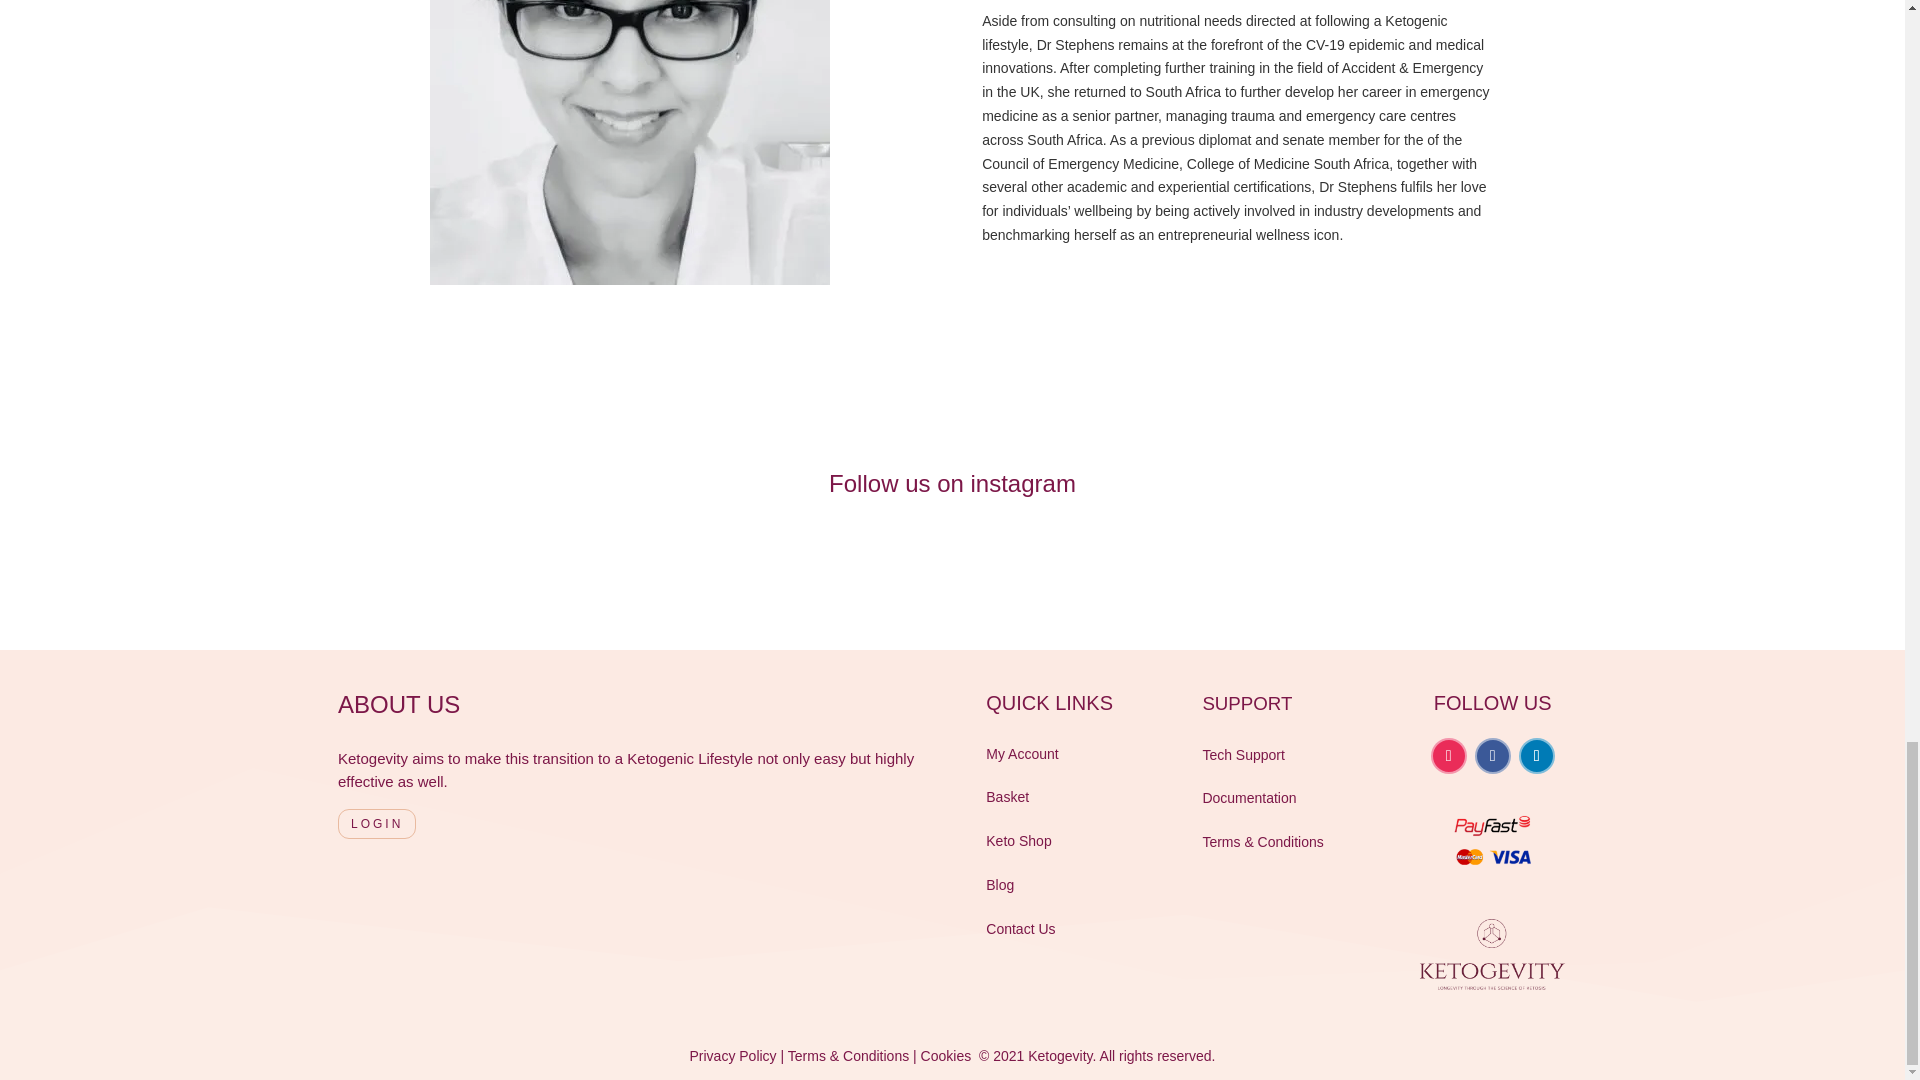  Describe the element at coordinates (1492, 959) in the screenshot. I see `keto icon` at that location.